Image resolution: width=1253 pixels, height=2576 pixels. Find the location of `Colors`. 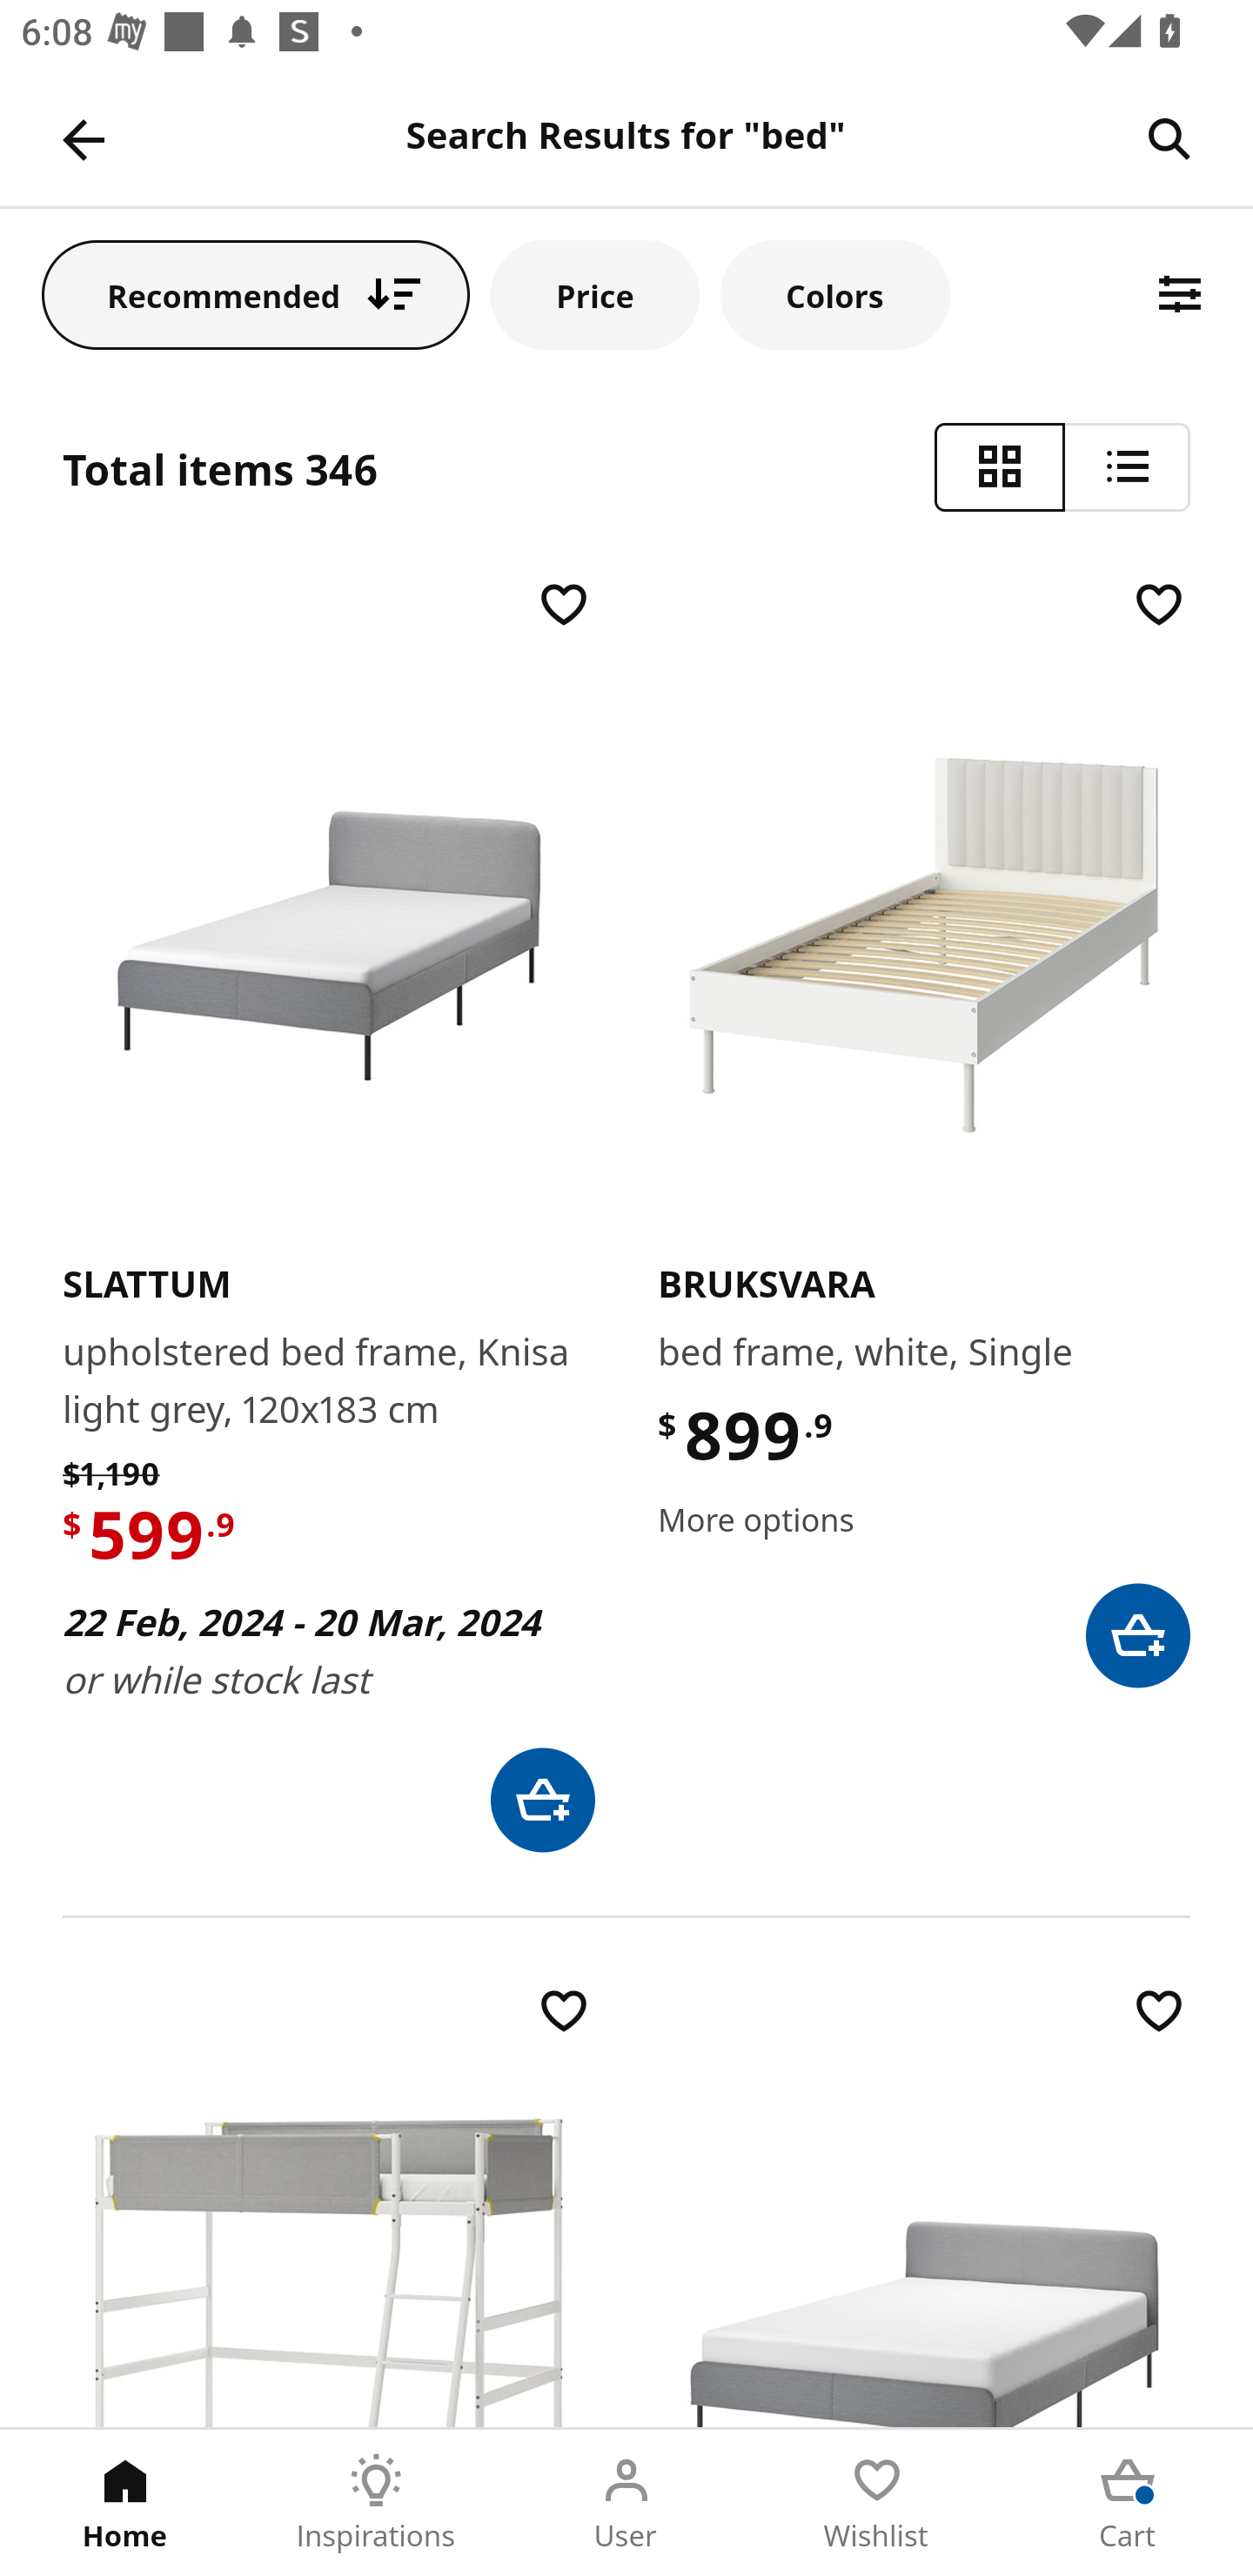

Colors is located at coordinates (834, 294).